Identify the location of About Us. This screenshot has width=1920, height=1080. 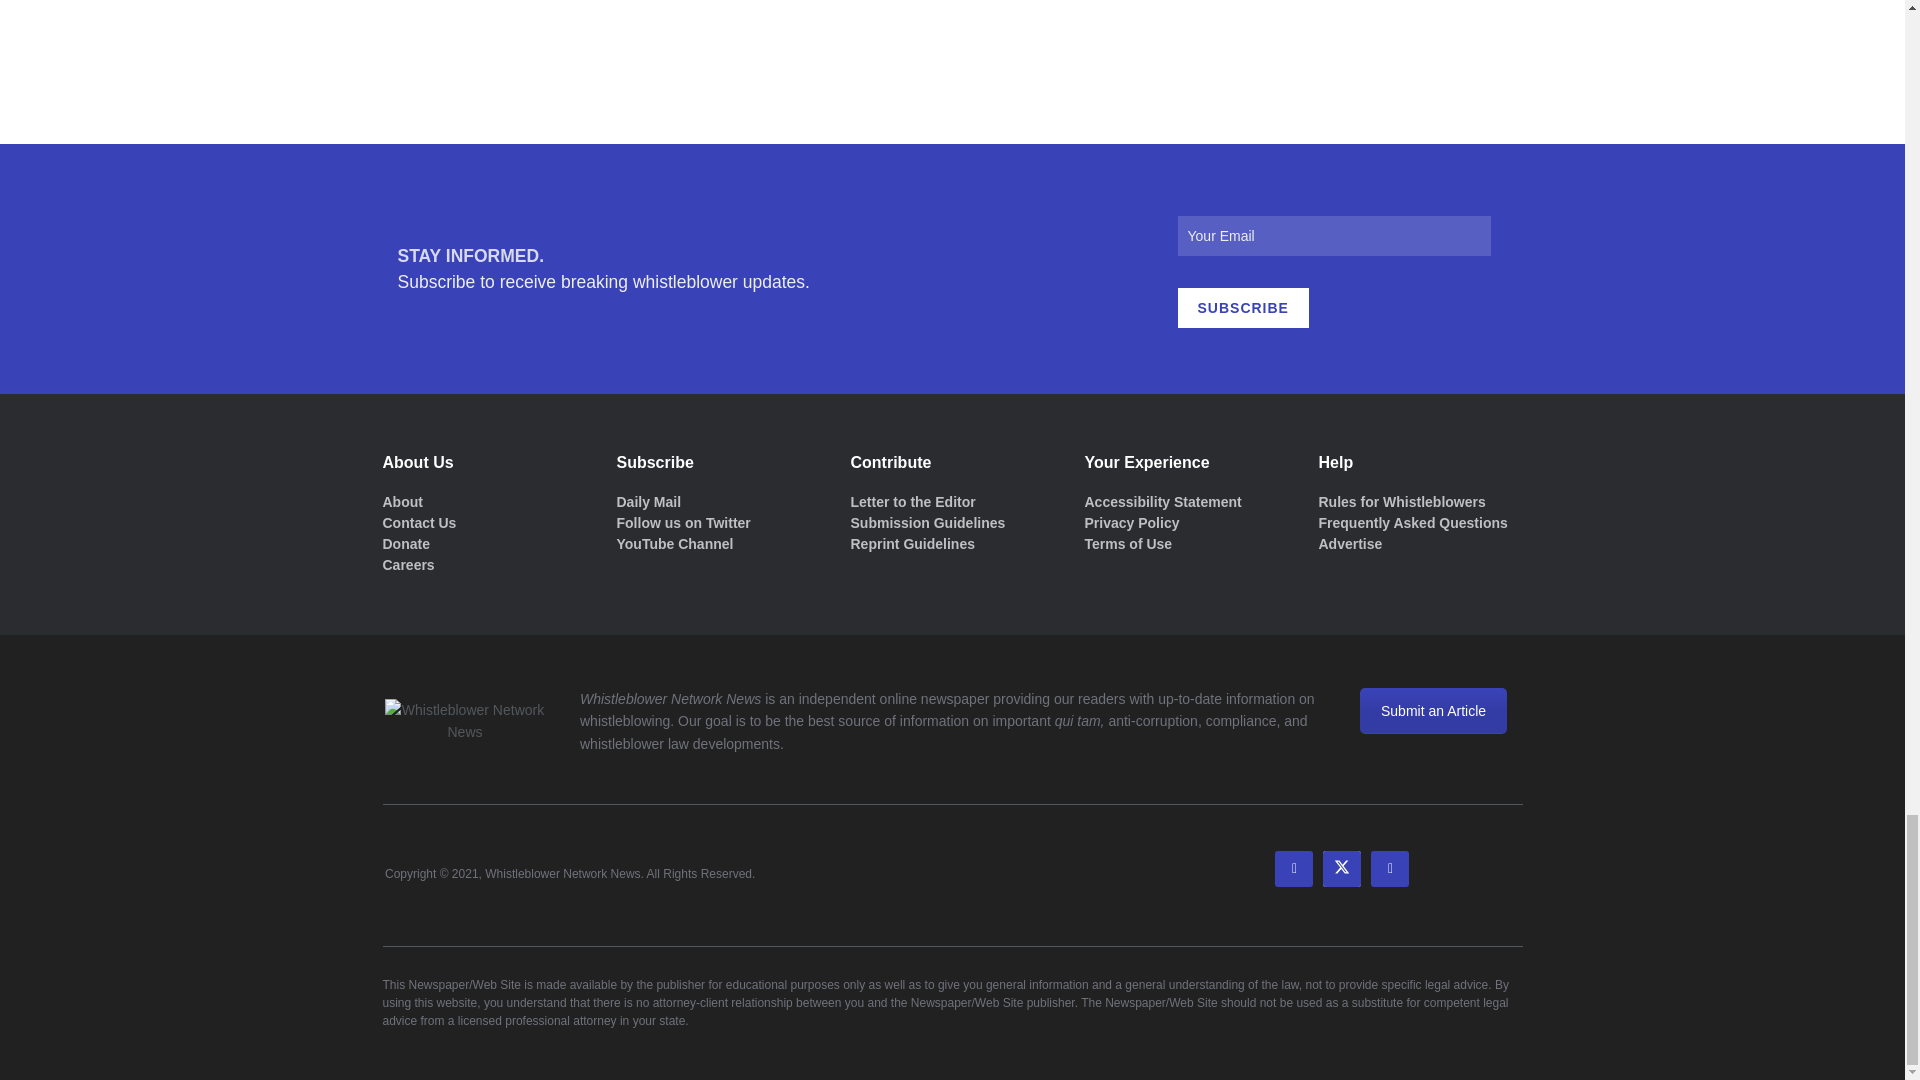
(402, 501).